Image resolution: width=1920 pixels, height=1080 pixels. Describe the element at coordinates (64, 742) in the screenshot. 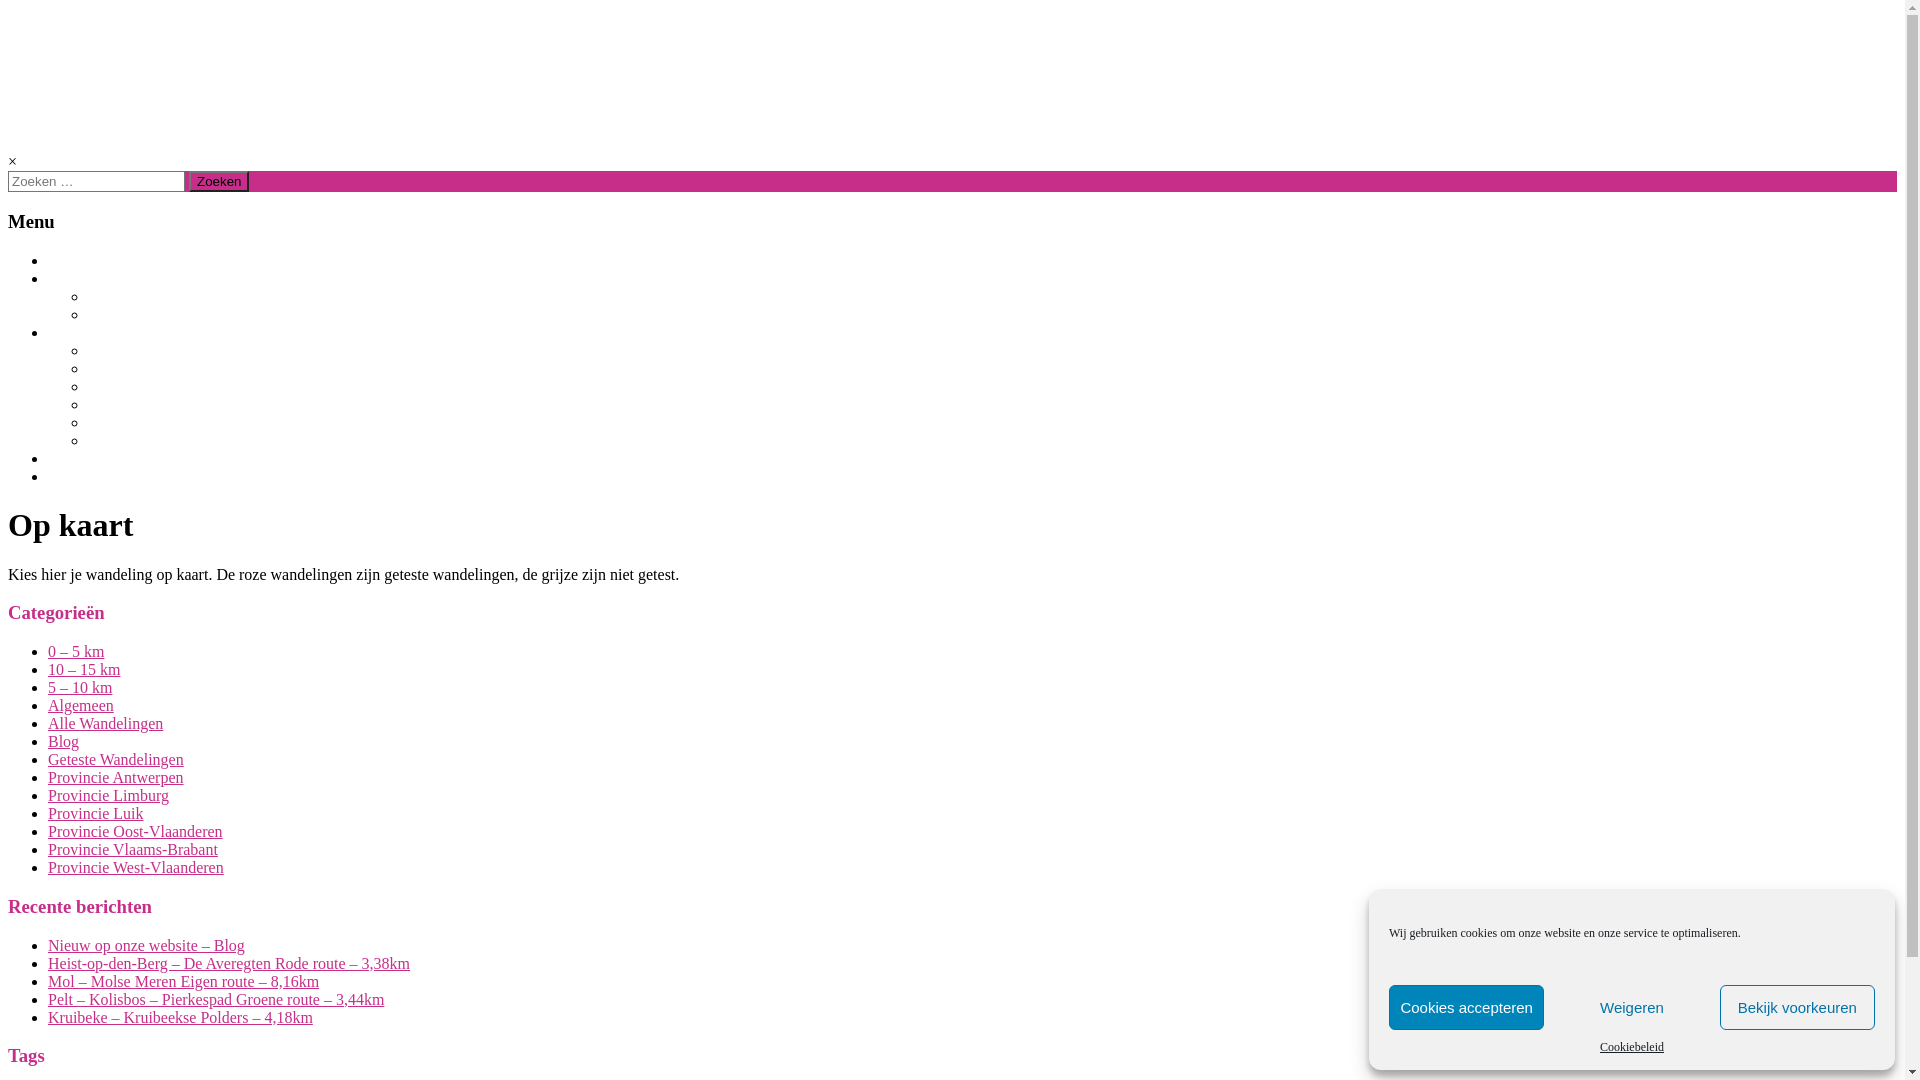

I see `Blog` at that location.